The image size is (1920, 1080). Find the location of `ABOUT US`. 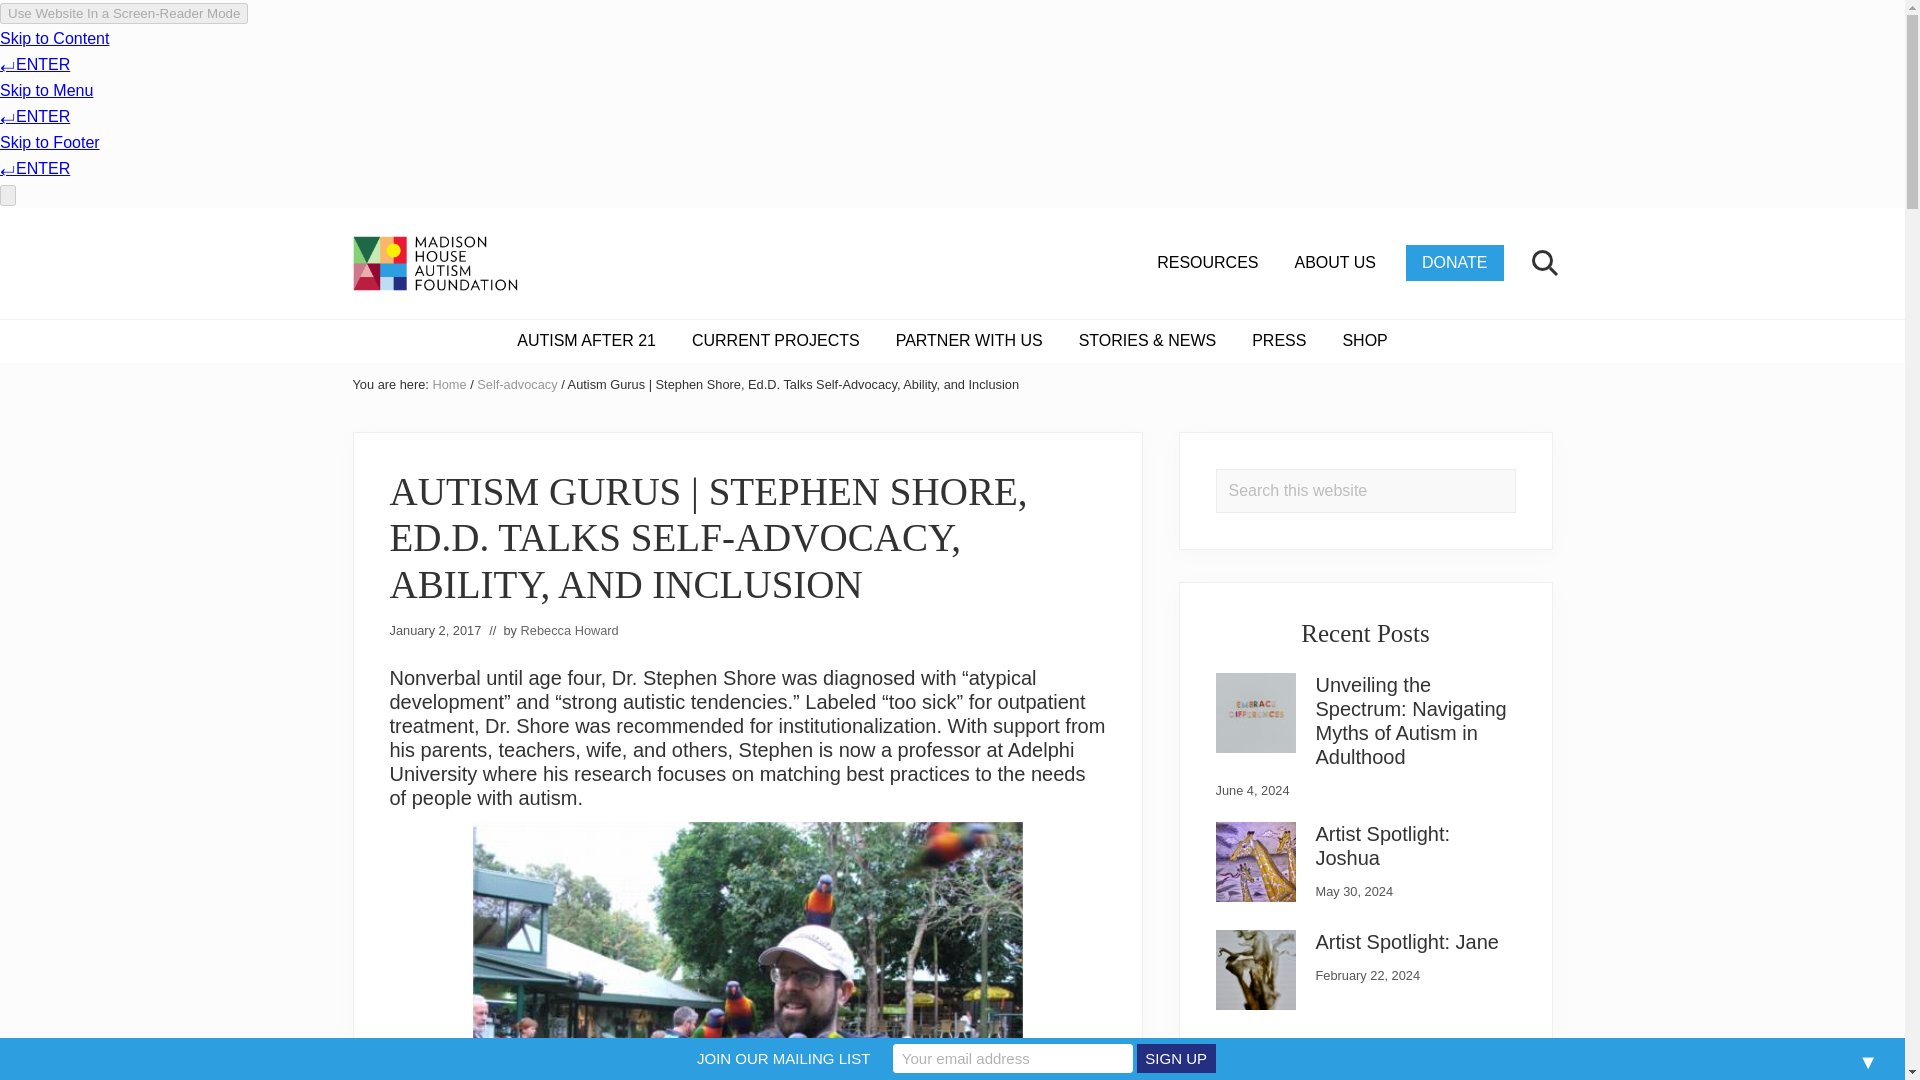

ABOUT US is located at coordinates (1336, 262).